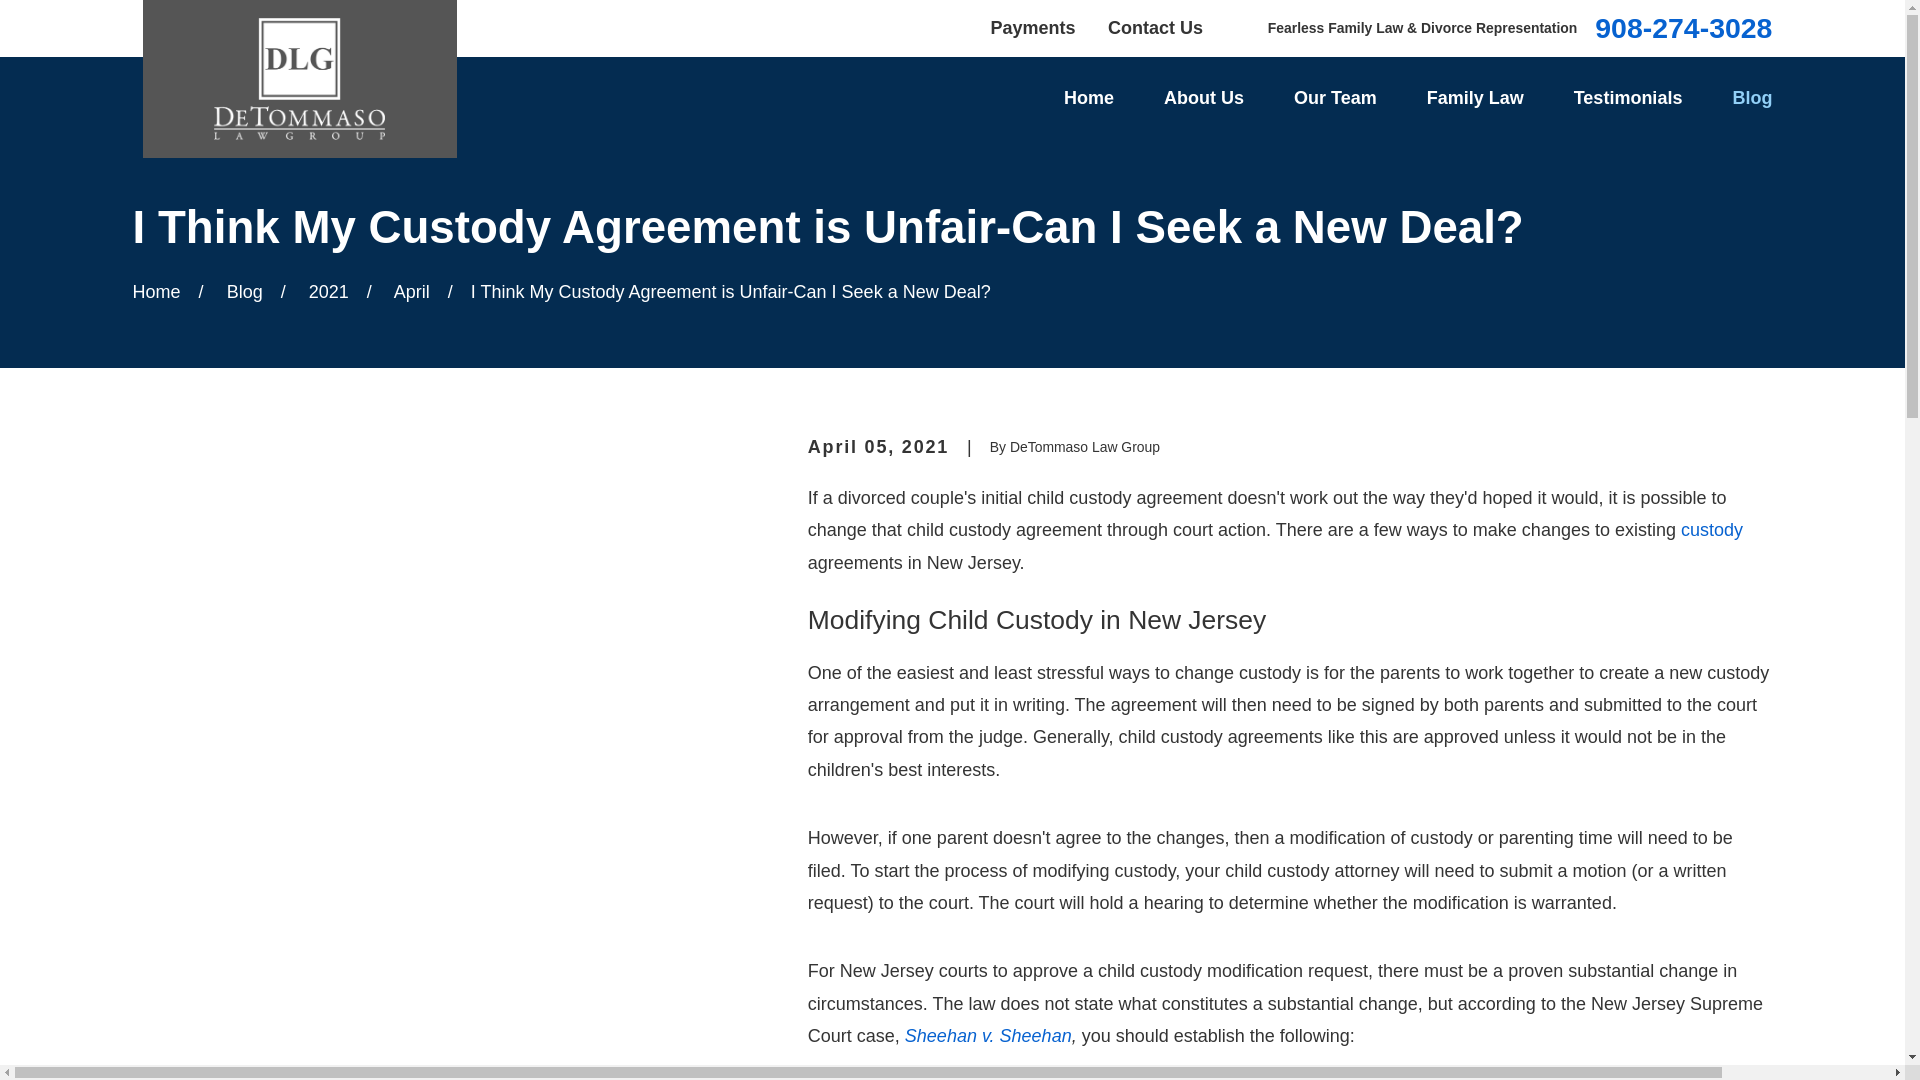 This screenshot has height=1080, width=1920. What do you see at coordinates (1475, 98) in the screenshot?
I see `Family Law` at bounding box center [1475, 98].